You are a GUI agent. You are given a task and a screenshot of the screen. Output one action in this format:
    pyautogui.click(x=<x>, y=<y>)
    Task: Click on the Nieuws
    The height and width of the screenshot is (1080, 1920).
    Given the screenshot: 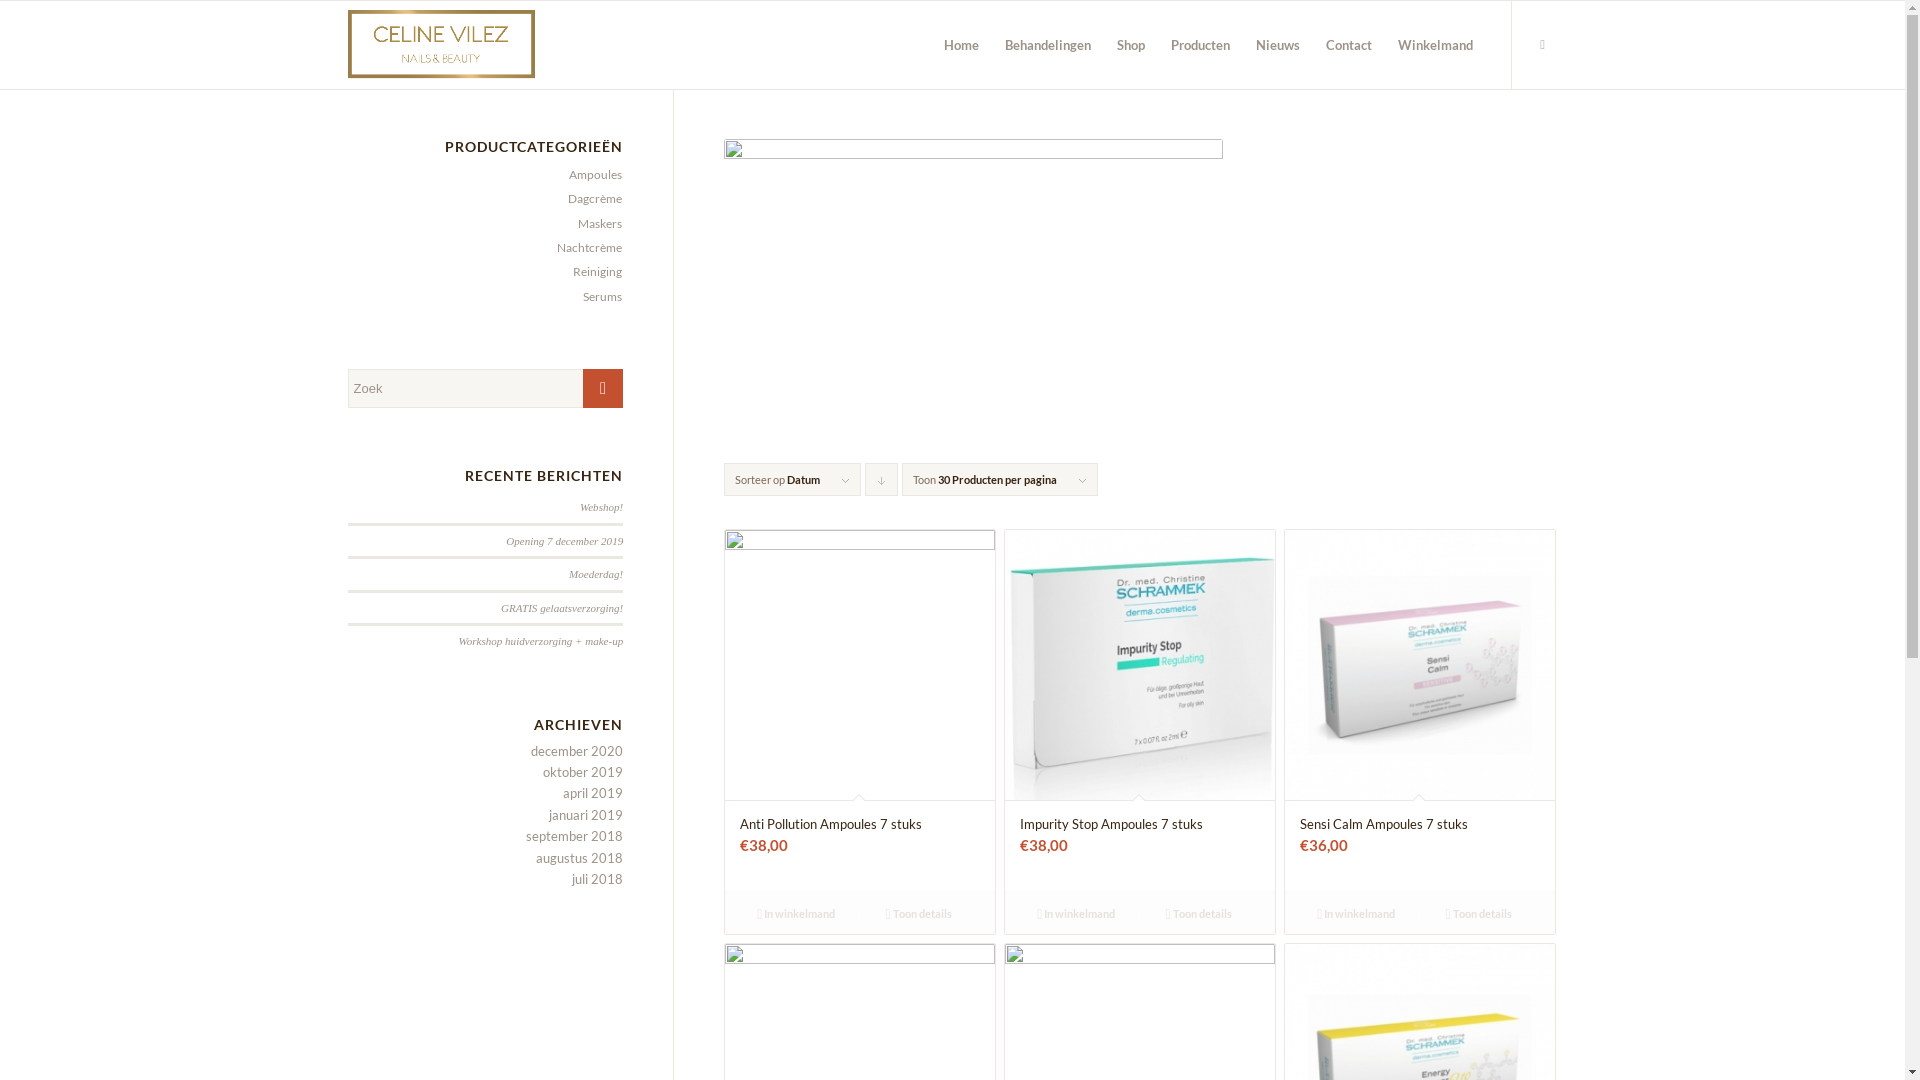 What is the action you would take?
    pyautogui.click(x=1277, y=45)
    